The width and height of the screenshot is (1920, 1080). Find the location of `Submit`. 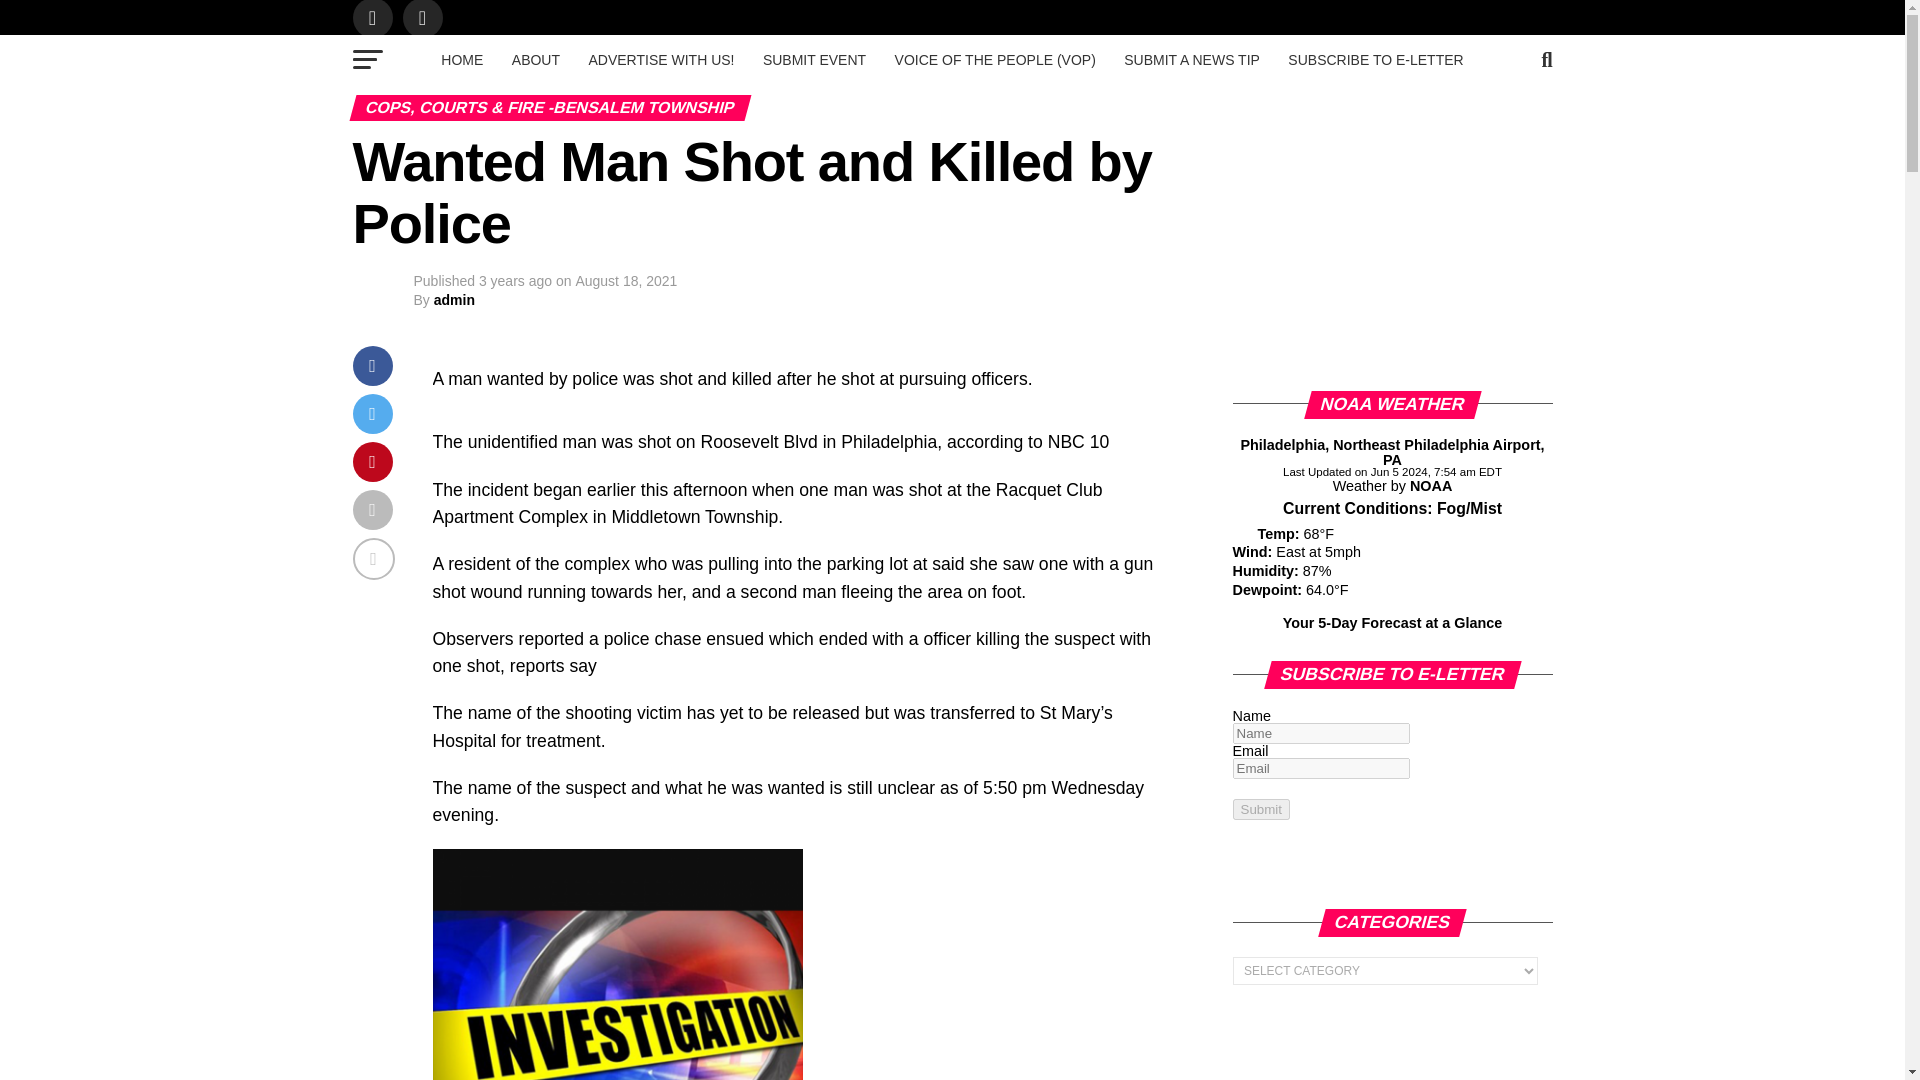

Submit is located at coordinates (1260, 809).